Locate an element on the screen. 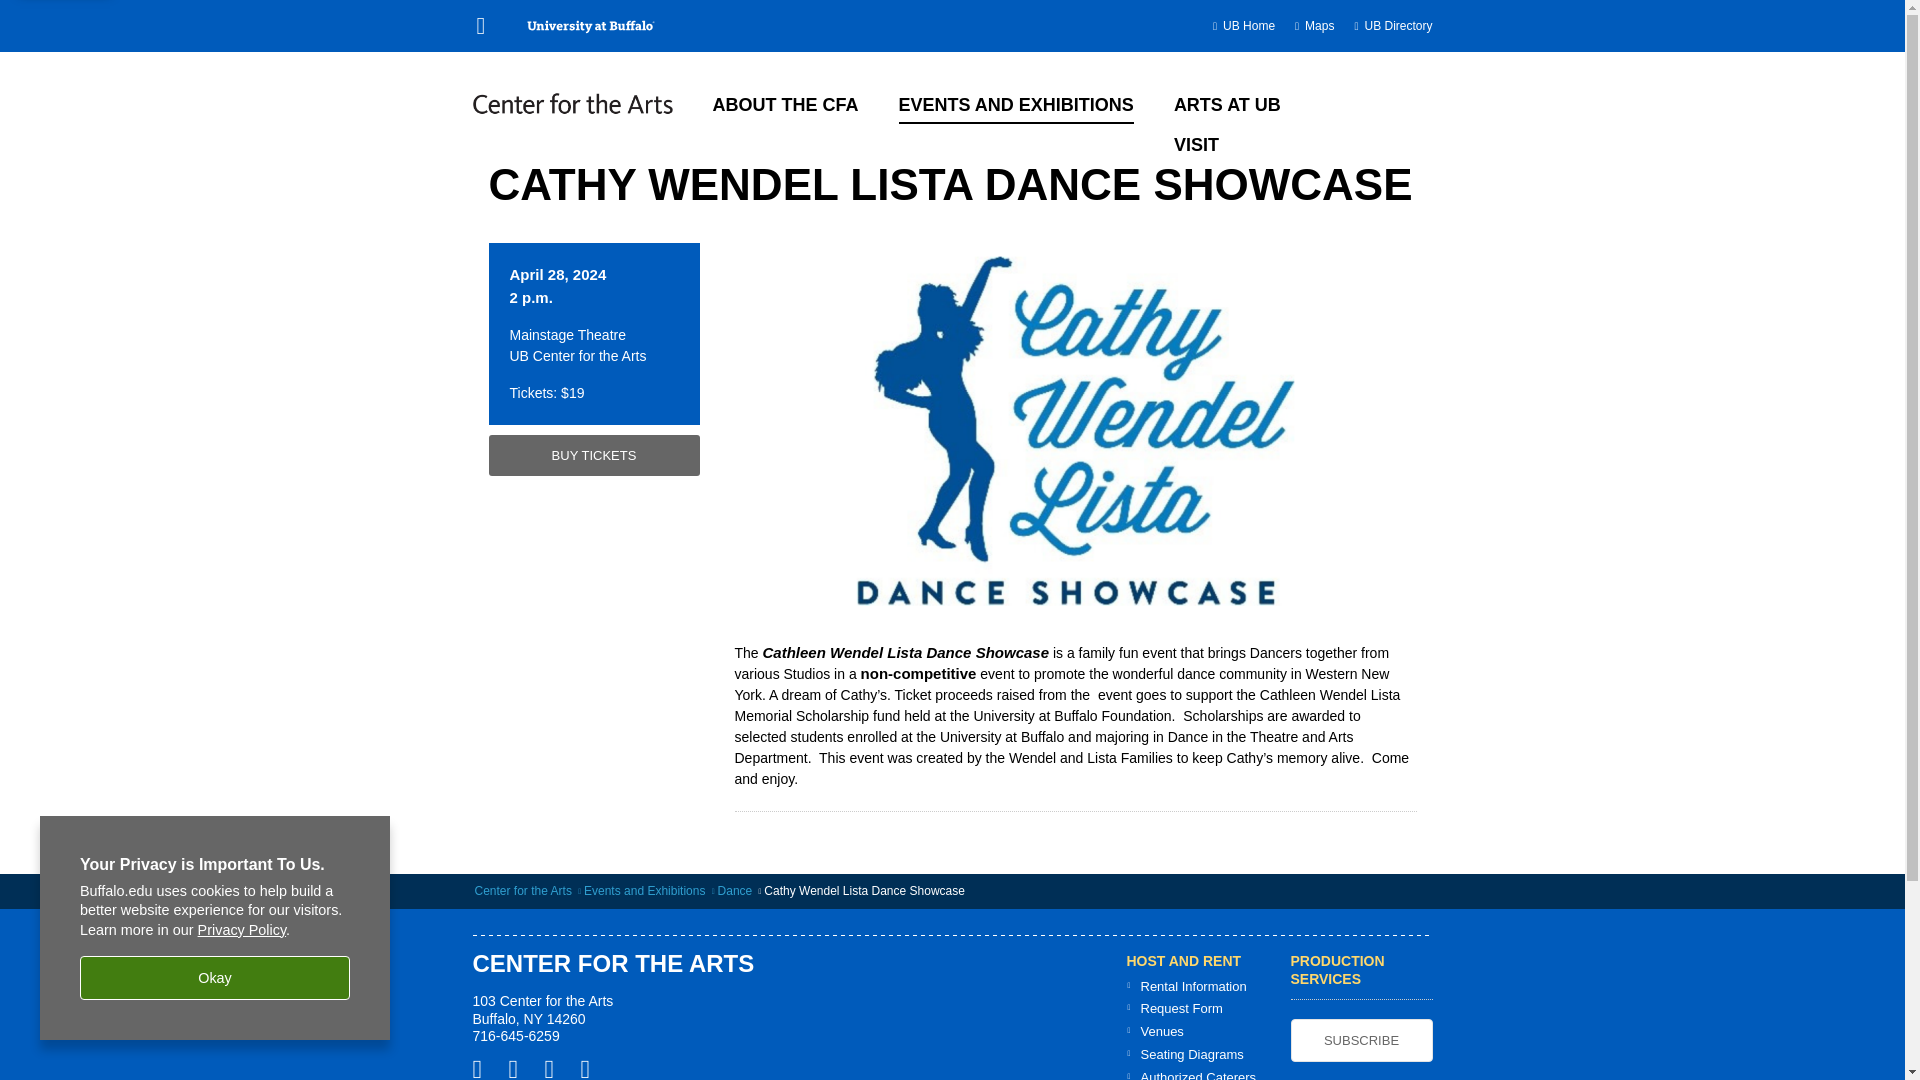  UBCFA Twitter is located at coordinates (520, 1068).